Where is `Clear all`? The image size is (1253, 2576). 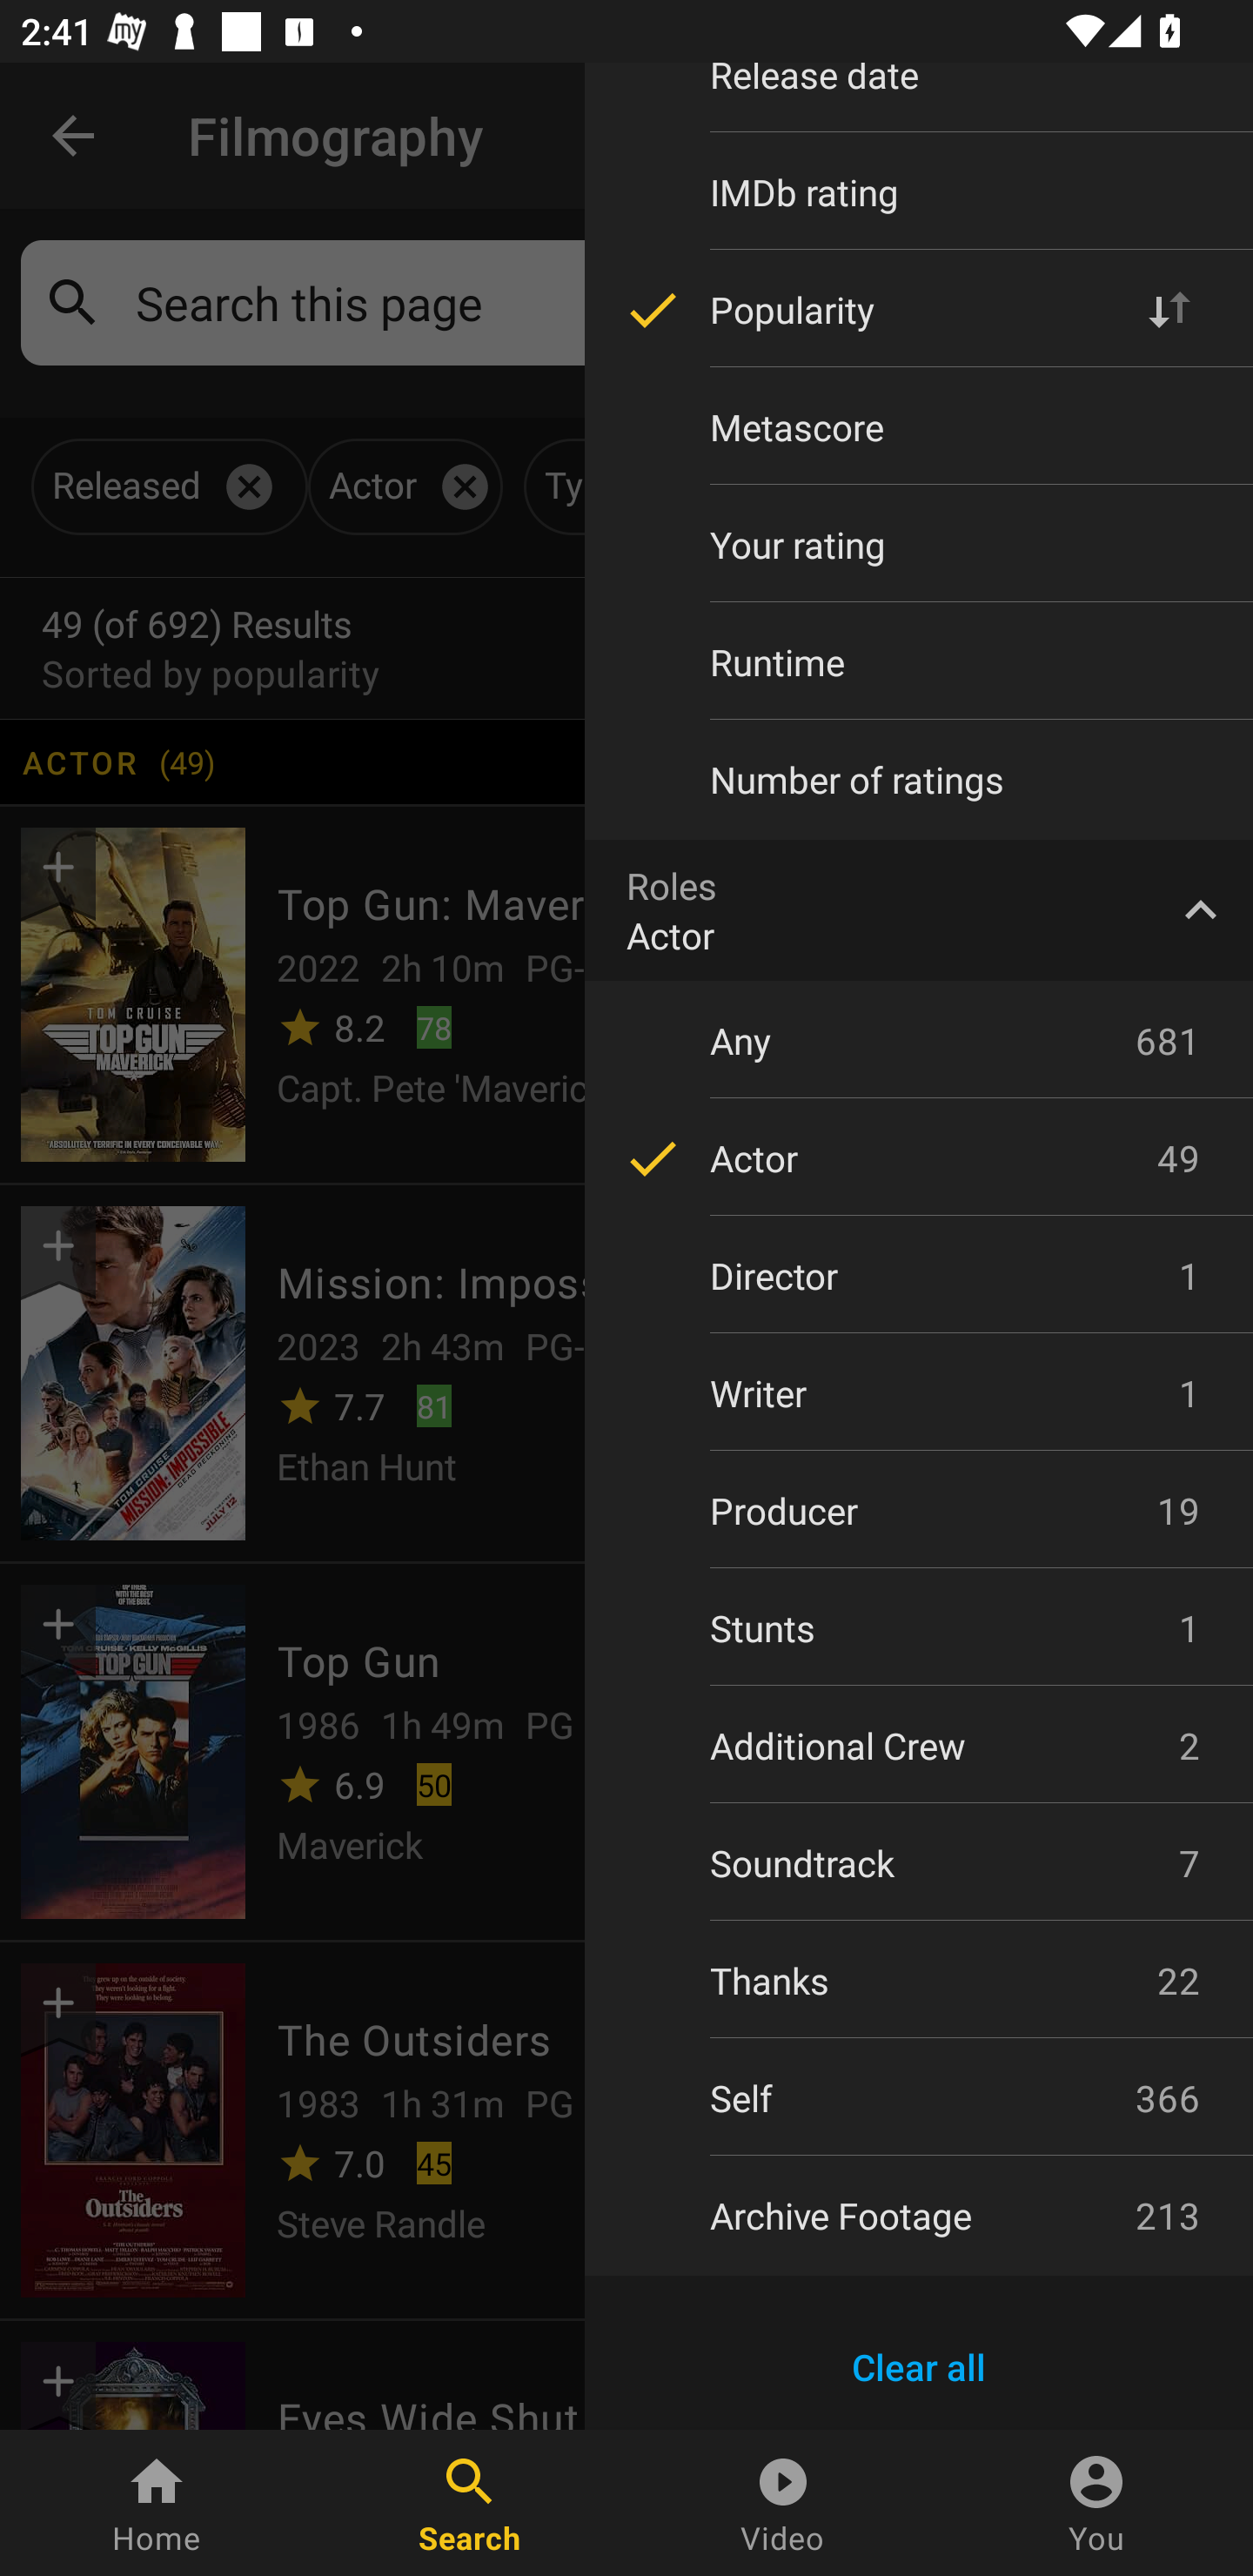
Clear all is located at coordinates (919, 2367).